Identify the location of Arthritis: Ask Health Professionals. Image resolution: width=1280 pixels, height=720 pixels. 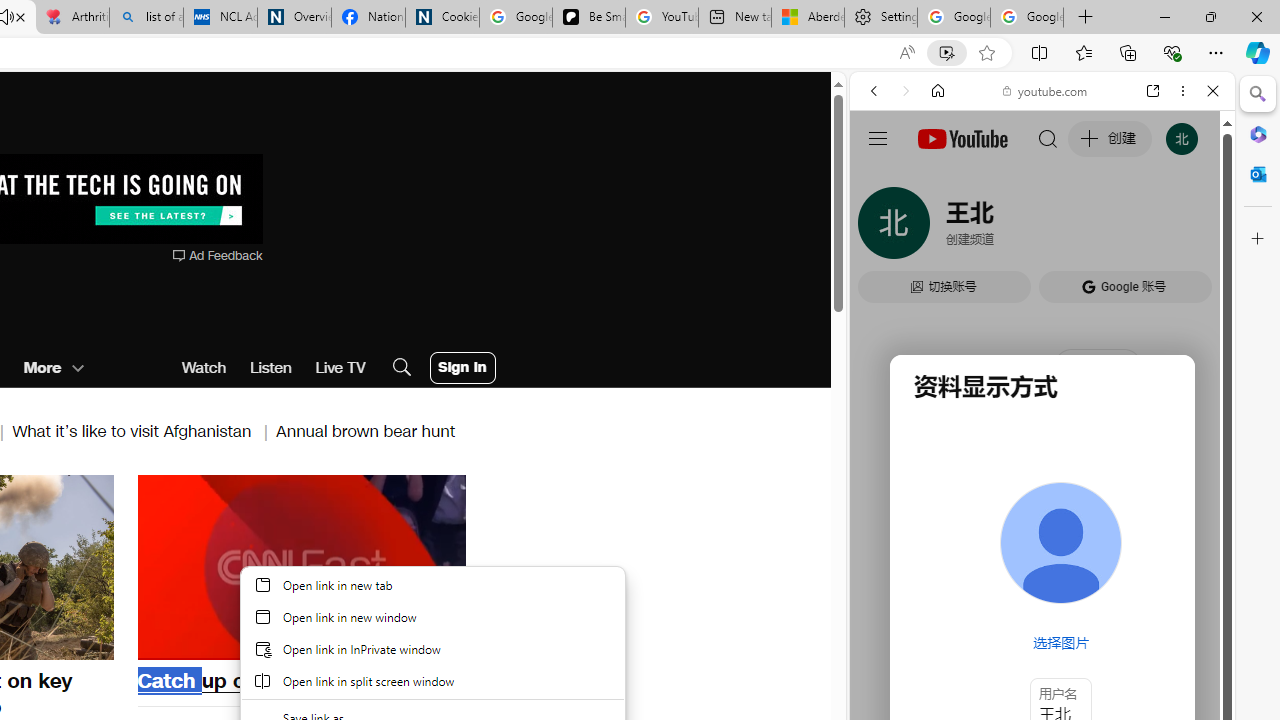
(72, 18).